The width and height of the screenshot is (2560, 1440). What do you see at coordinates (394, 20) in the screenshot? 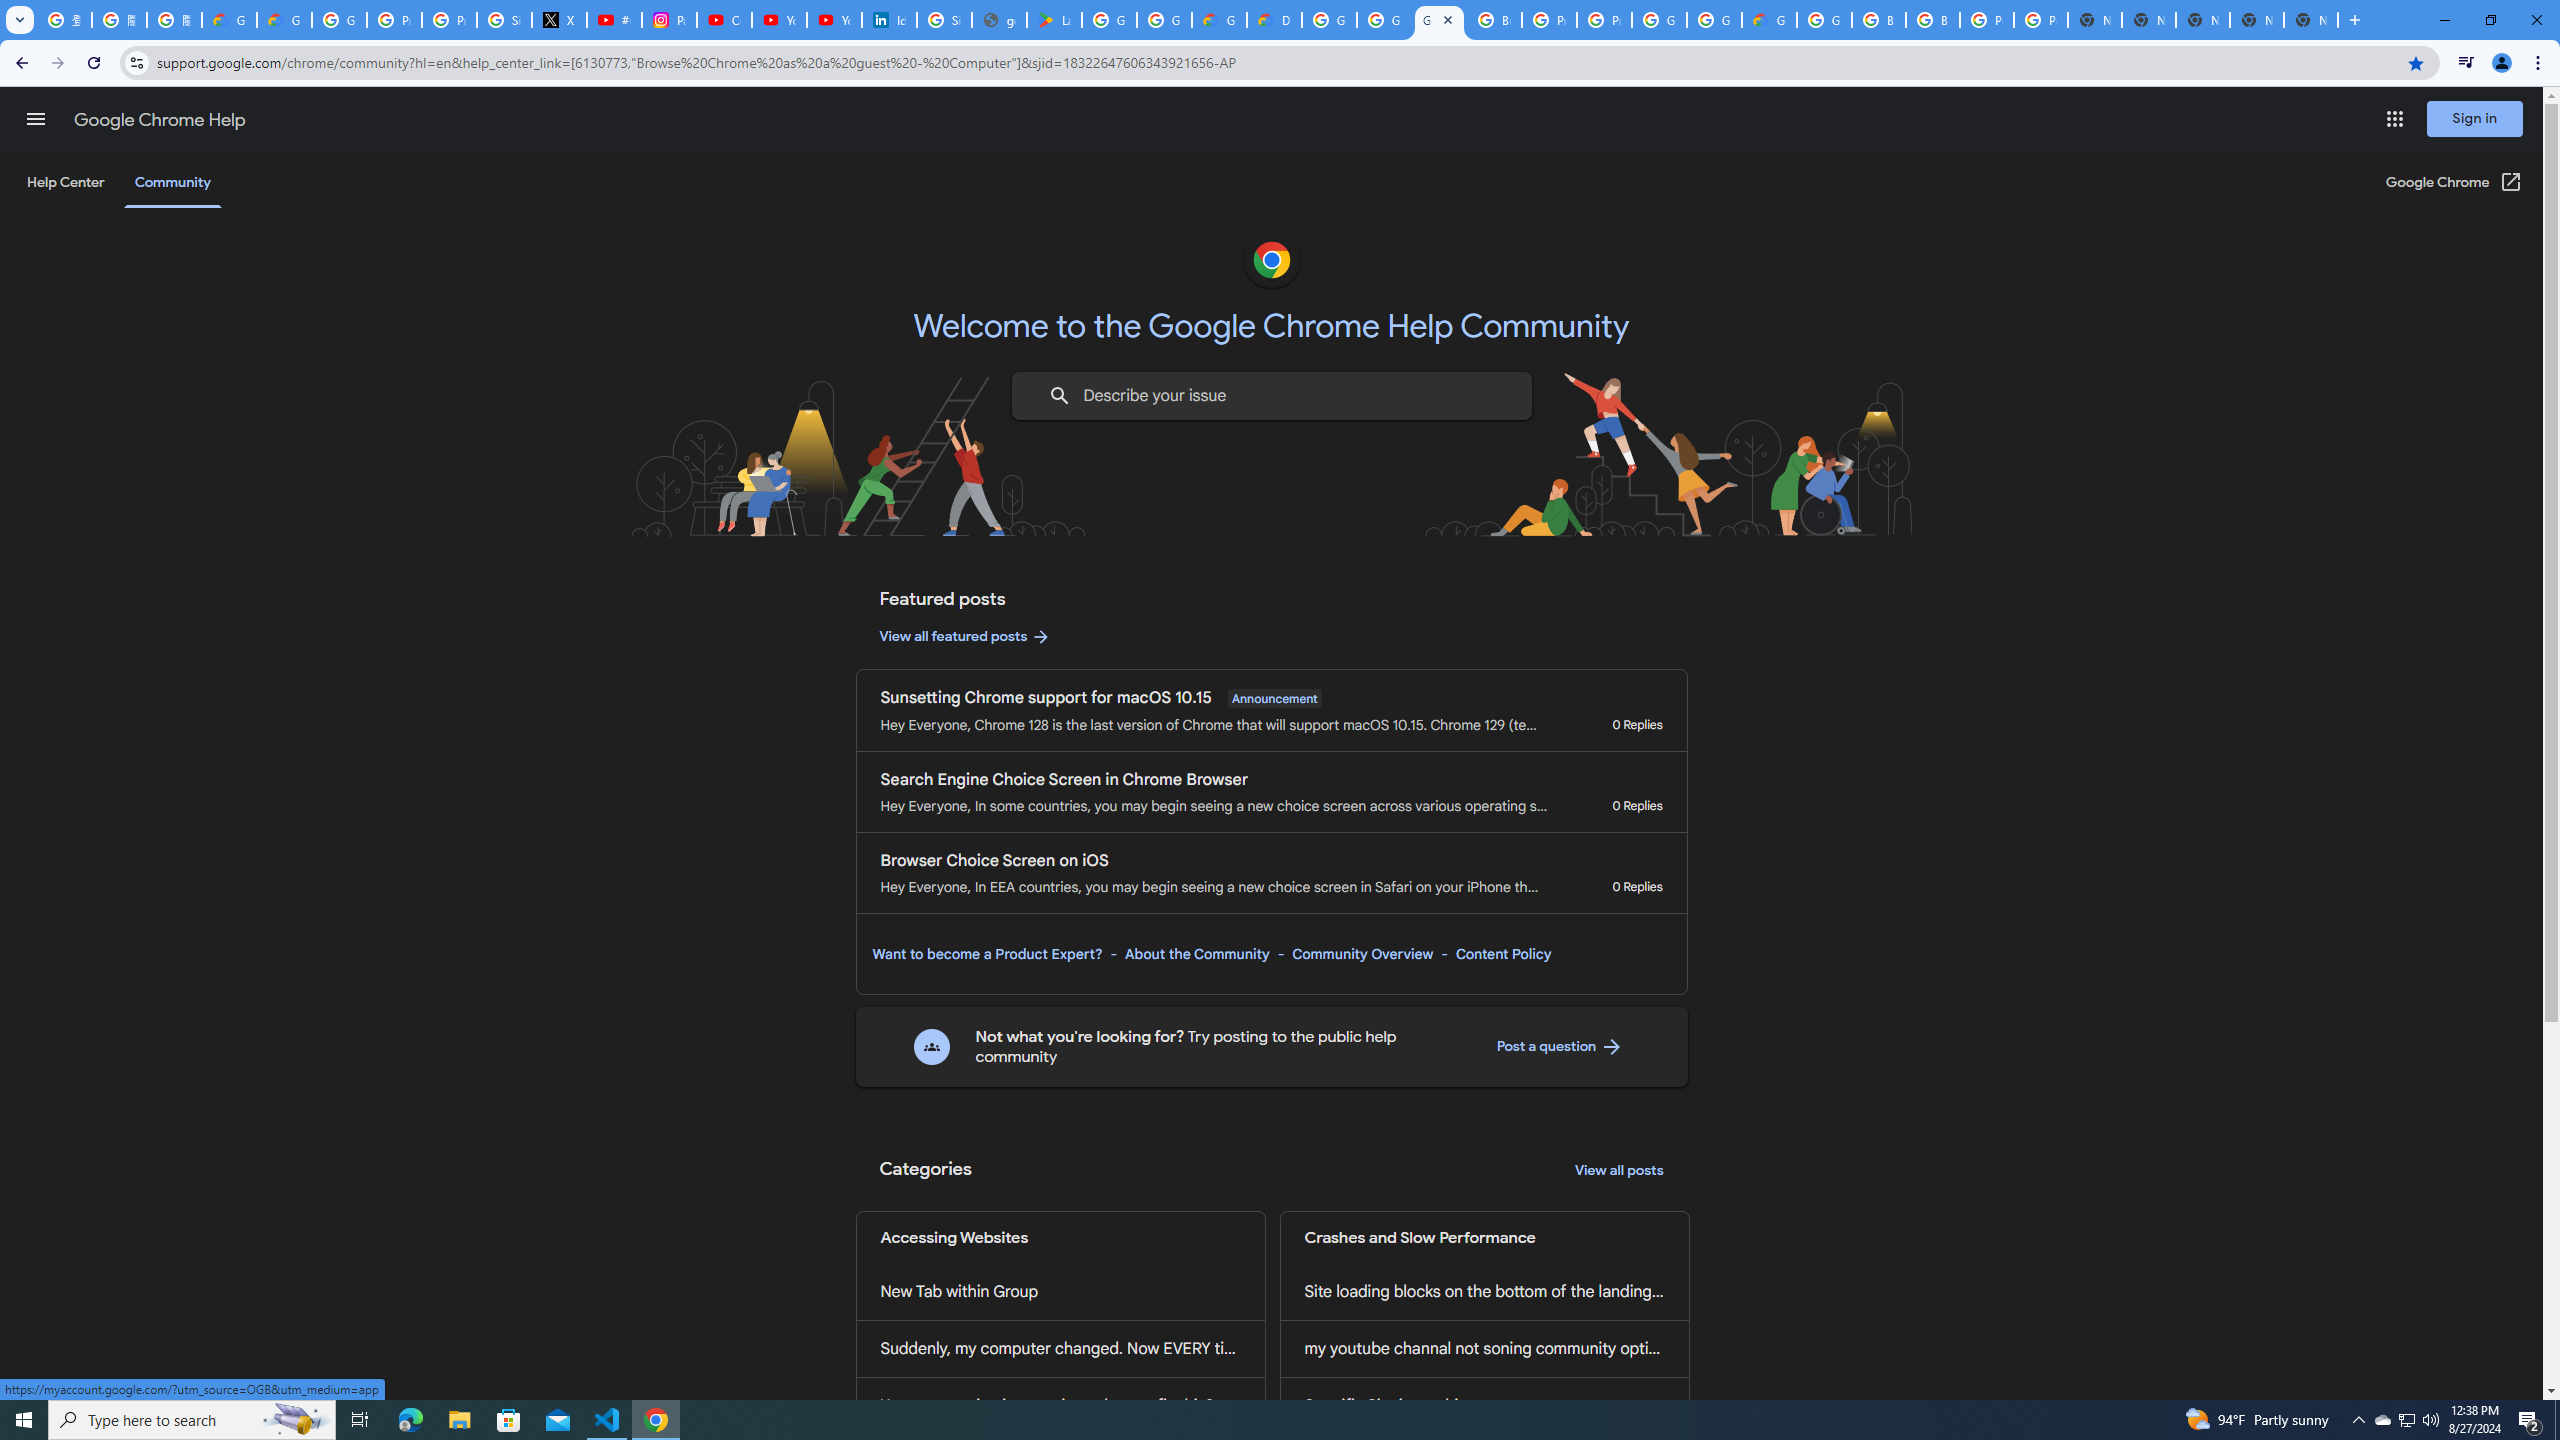
I see `Privacy Help Center - Policies Help` at bounding box center [394, 20].